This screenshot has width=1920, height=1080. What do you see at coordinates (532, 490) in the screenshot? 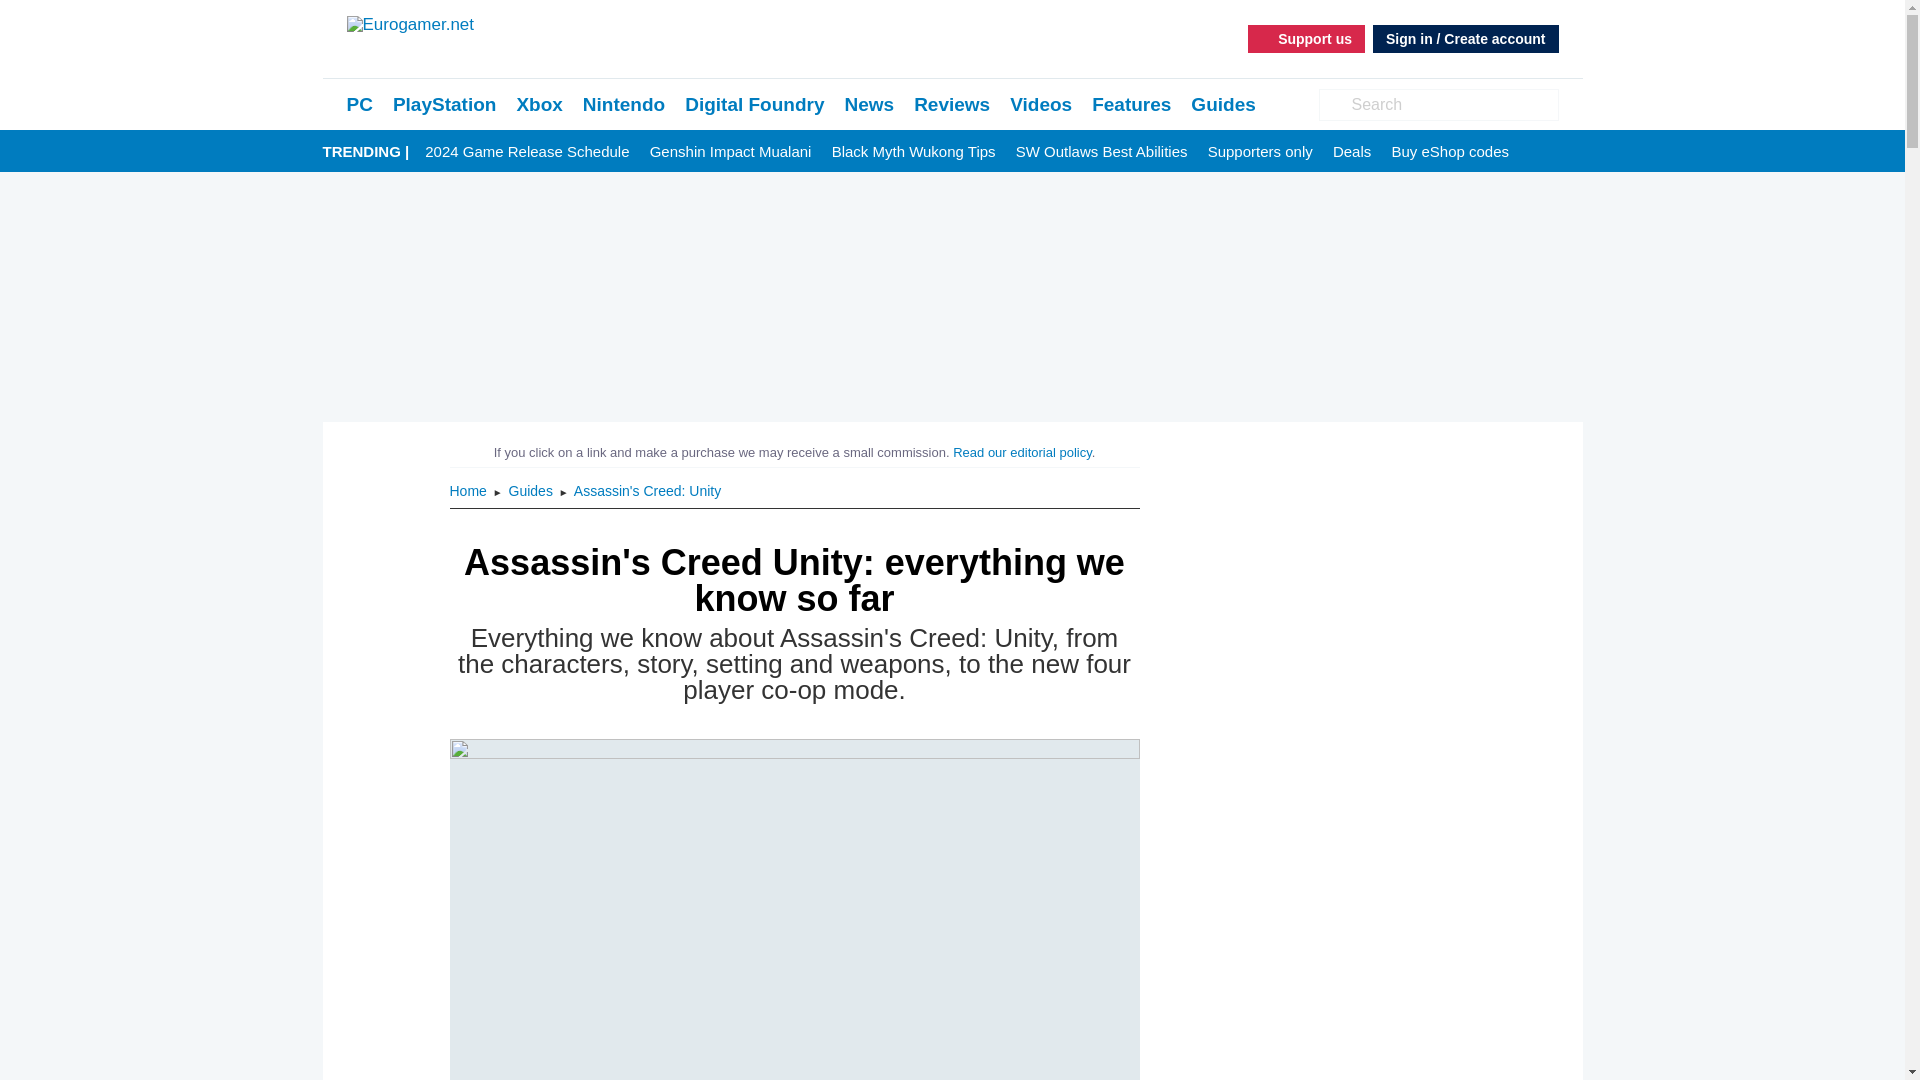
I see `Guides` at bounding box center [532, 490].